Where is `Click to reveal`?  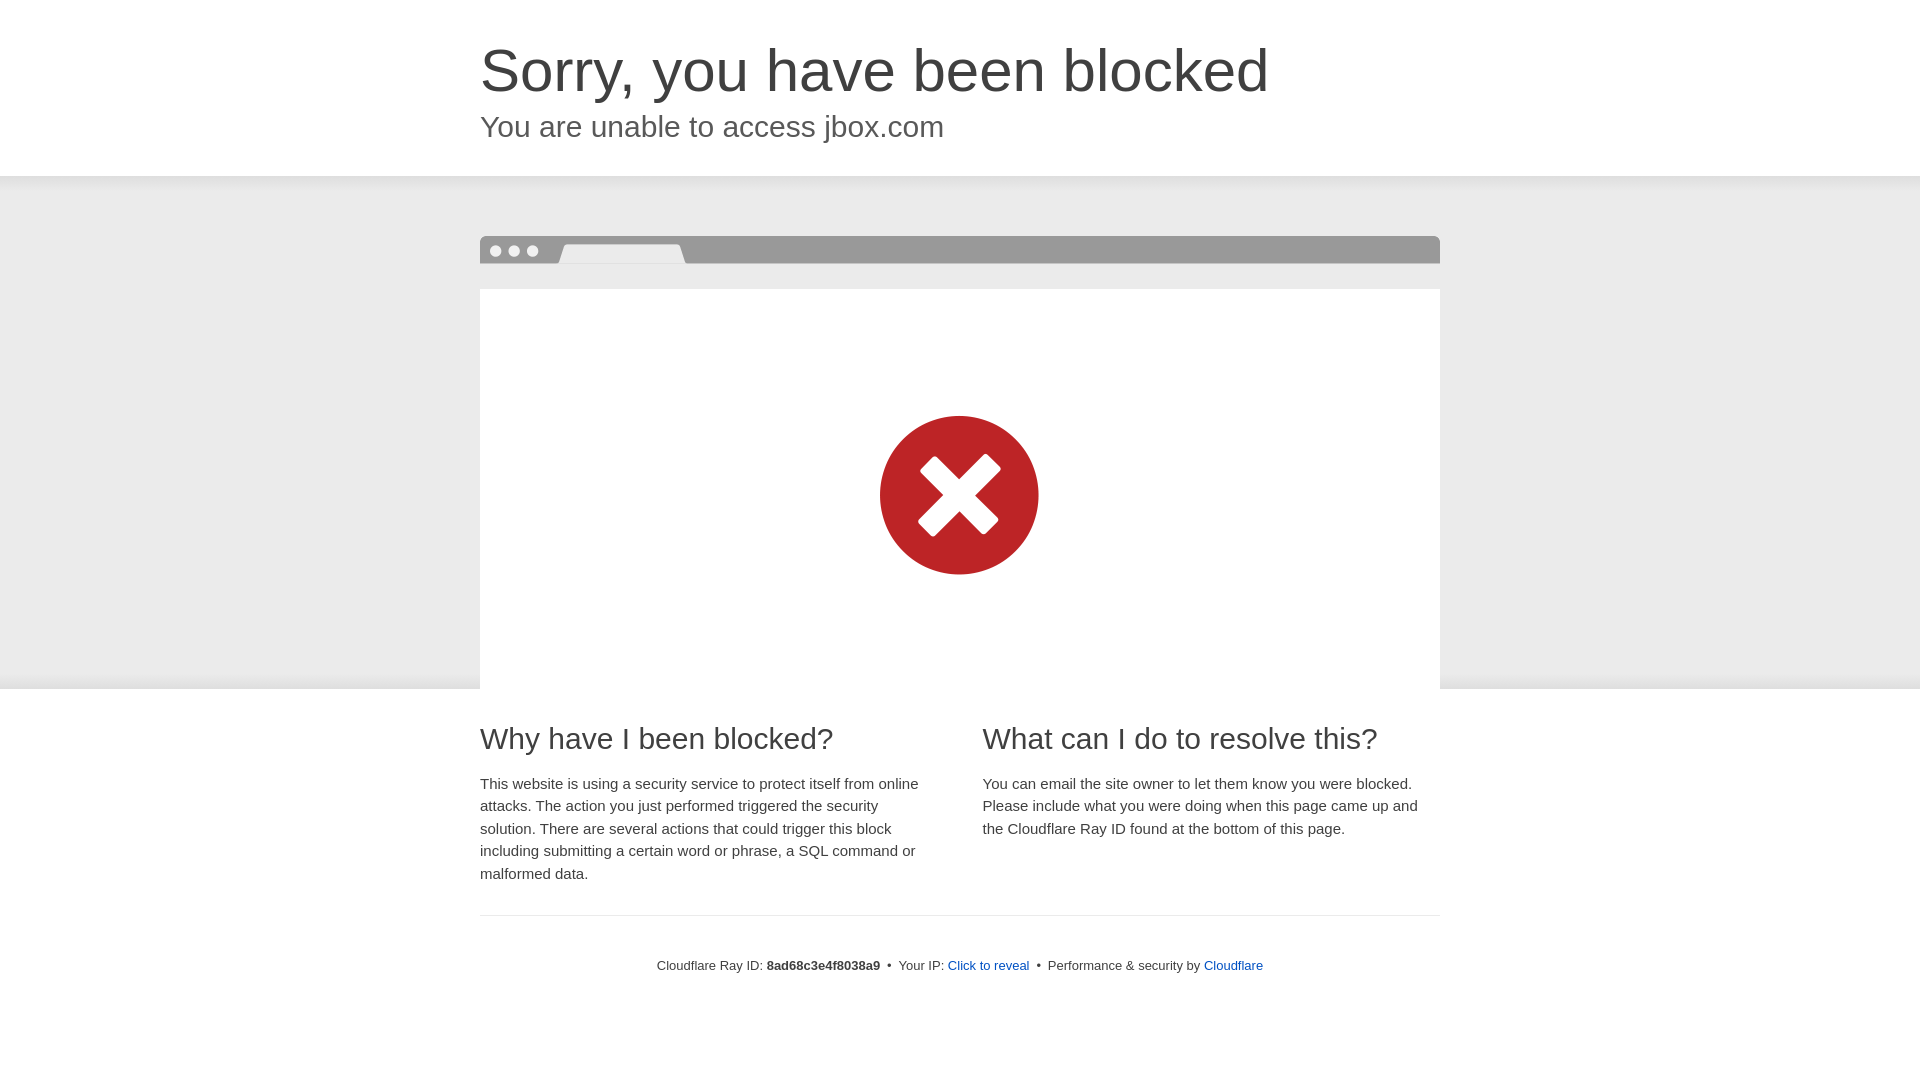
Click to reveal is located at coordinates (988, 966).